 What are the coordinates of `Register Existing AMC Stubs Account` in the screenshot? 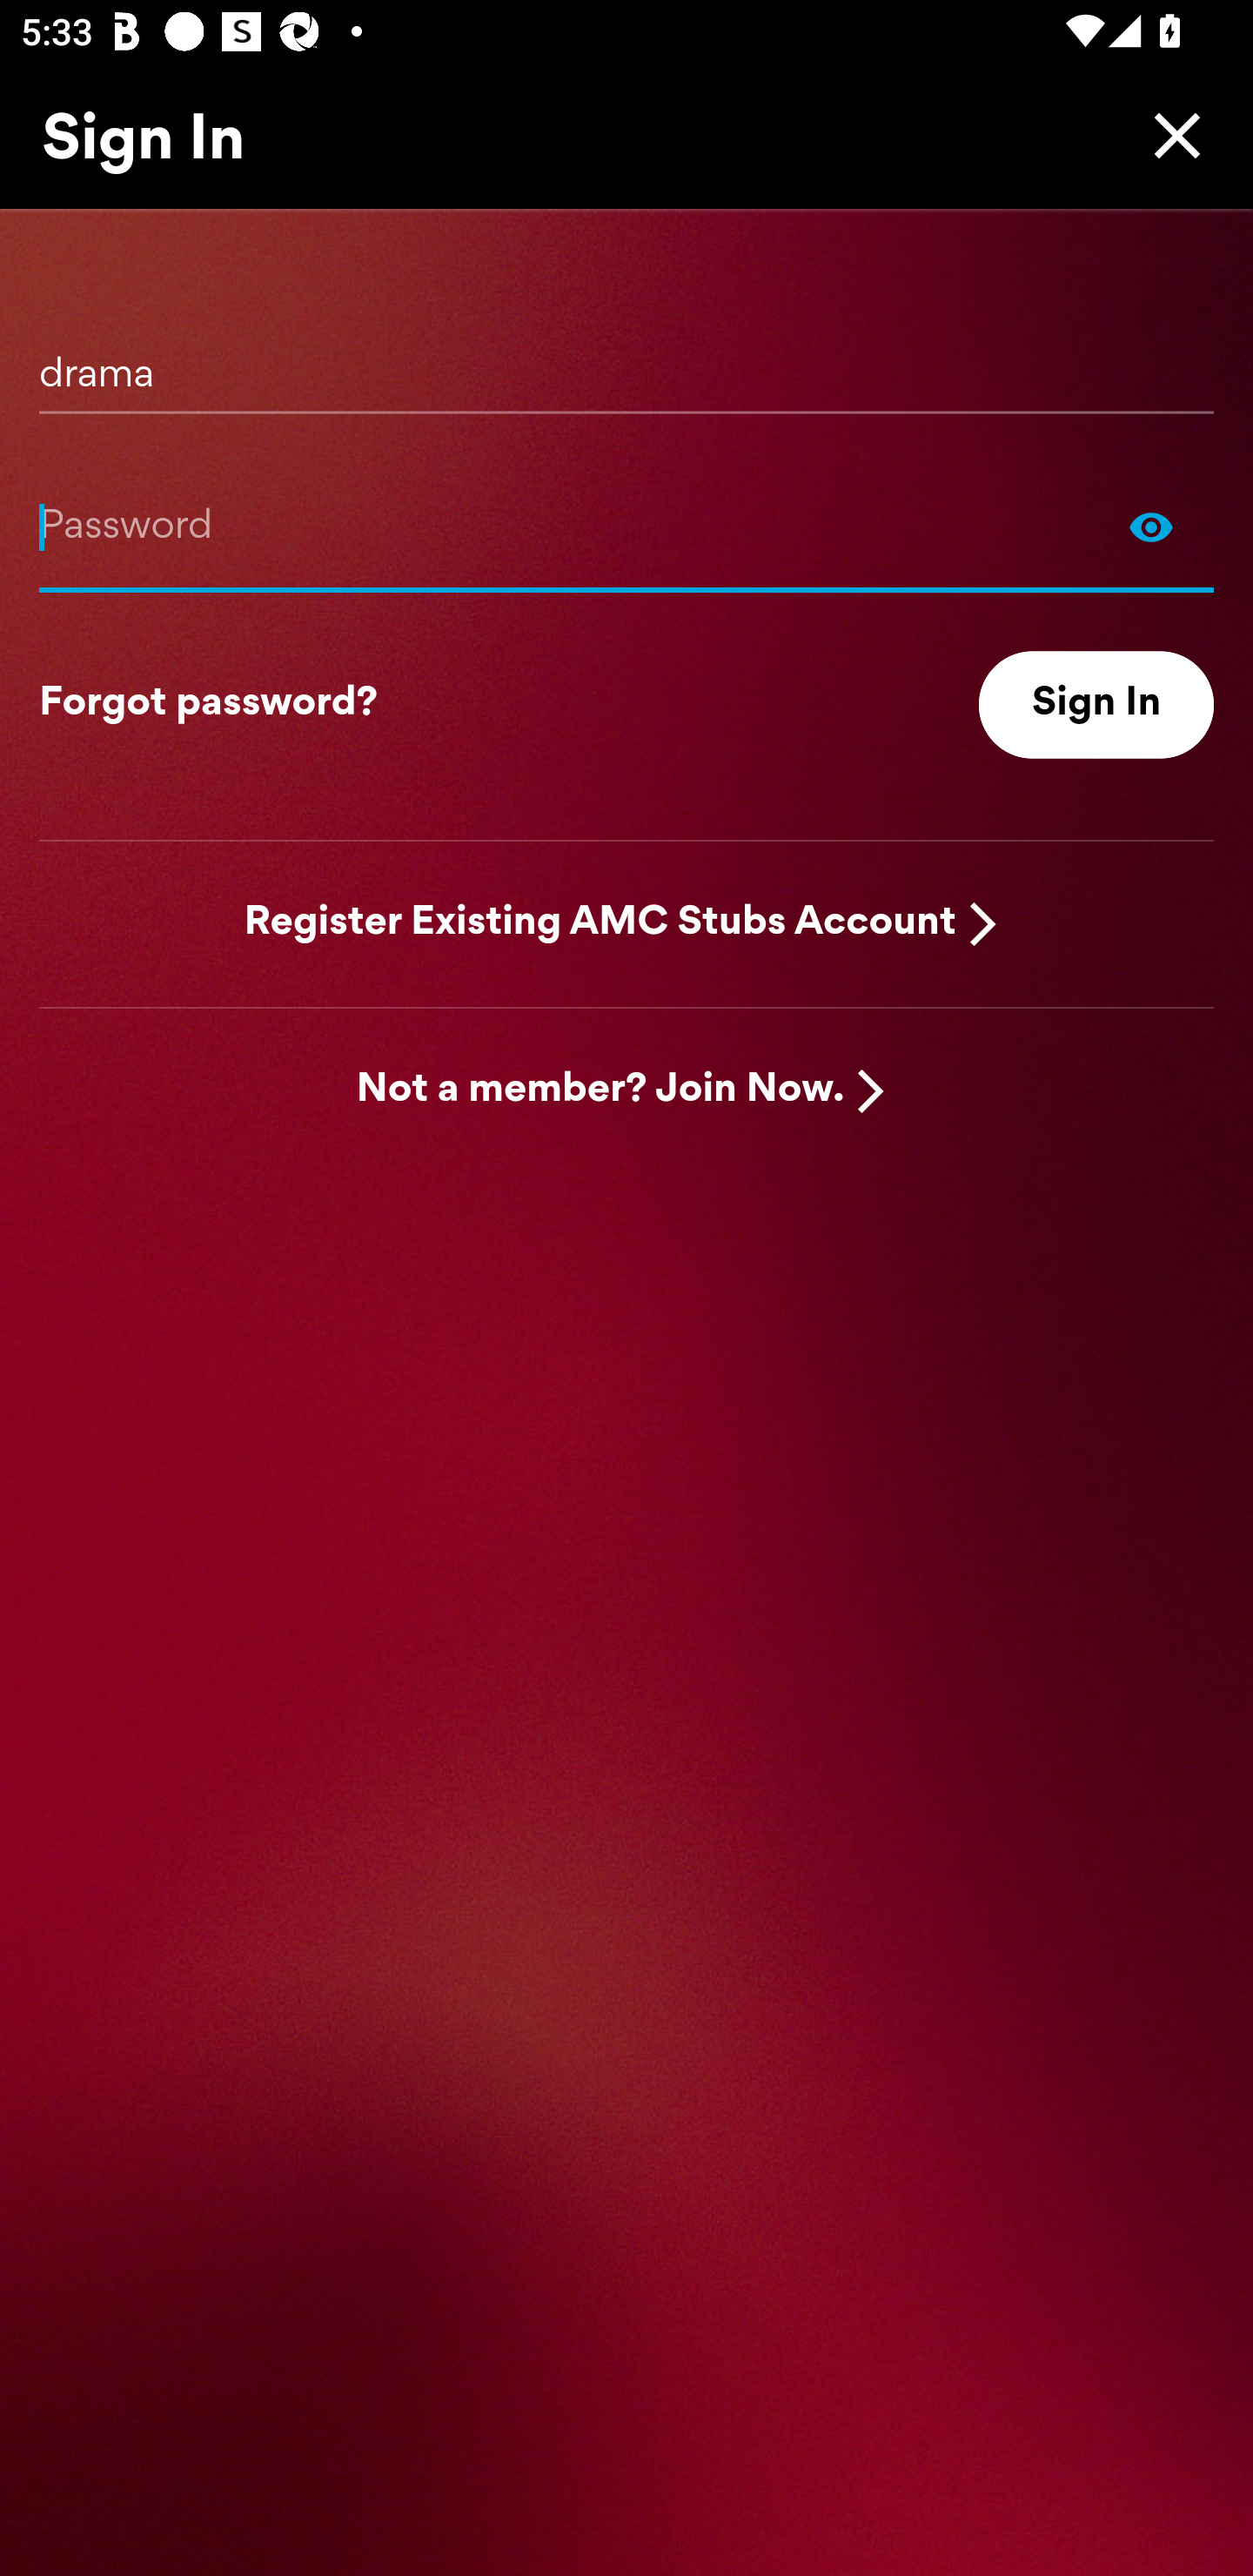 It's located at (600, 922).